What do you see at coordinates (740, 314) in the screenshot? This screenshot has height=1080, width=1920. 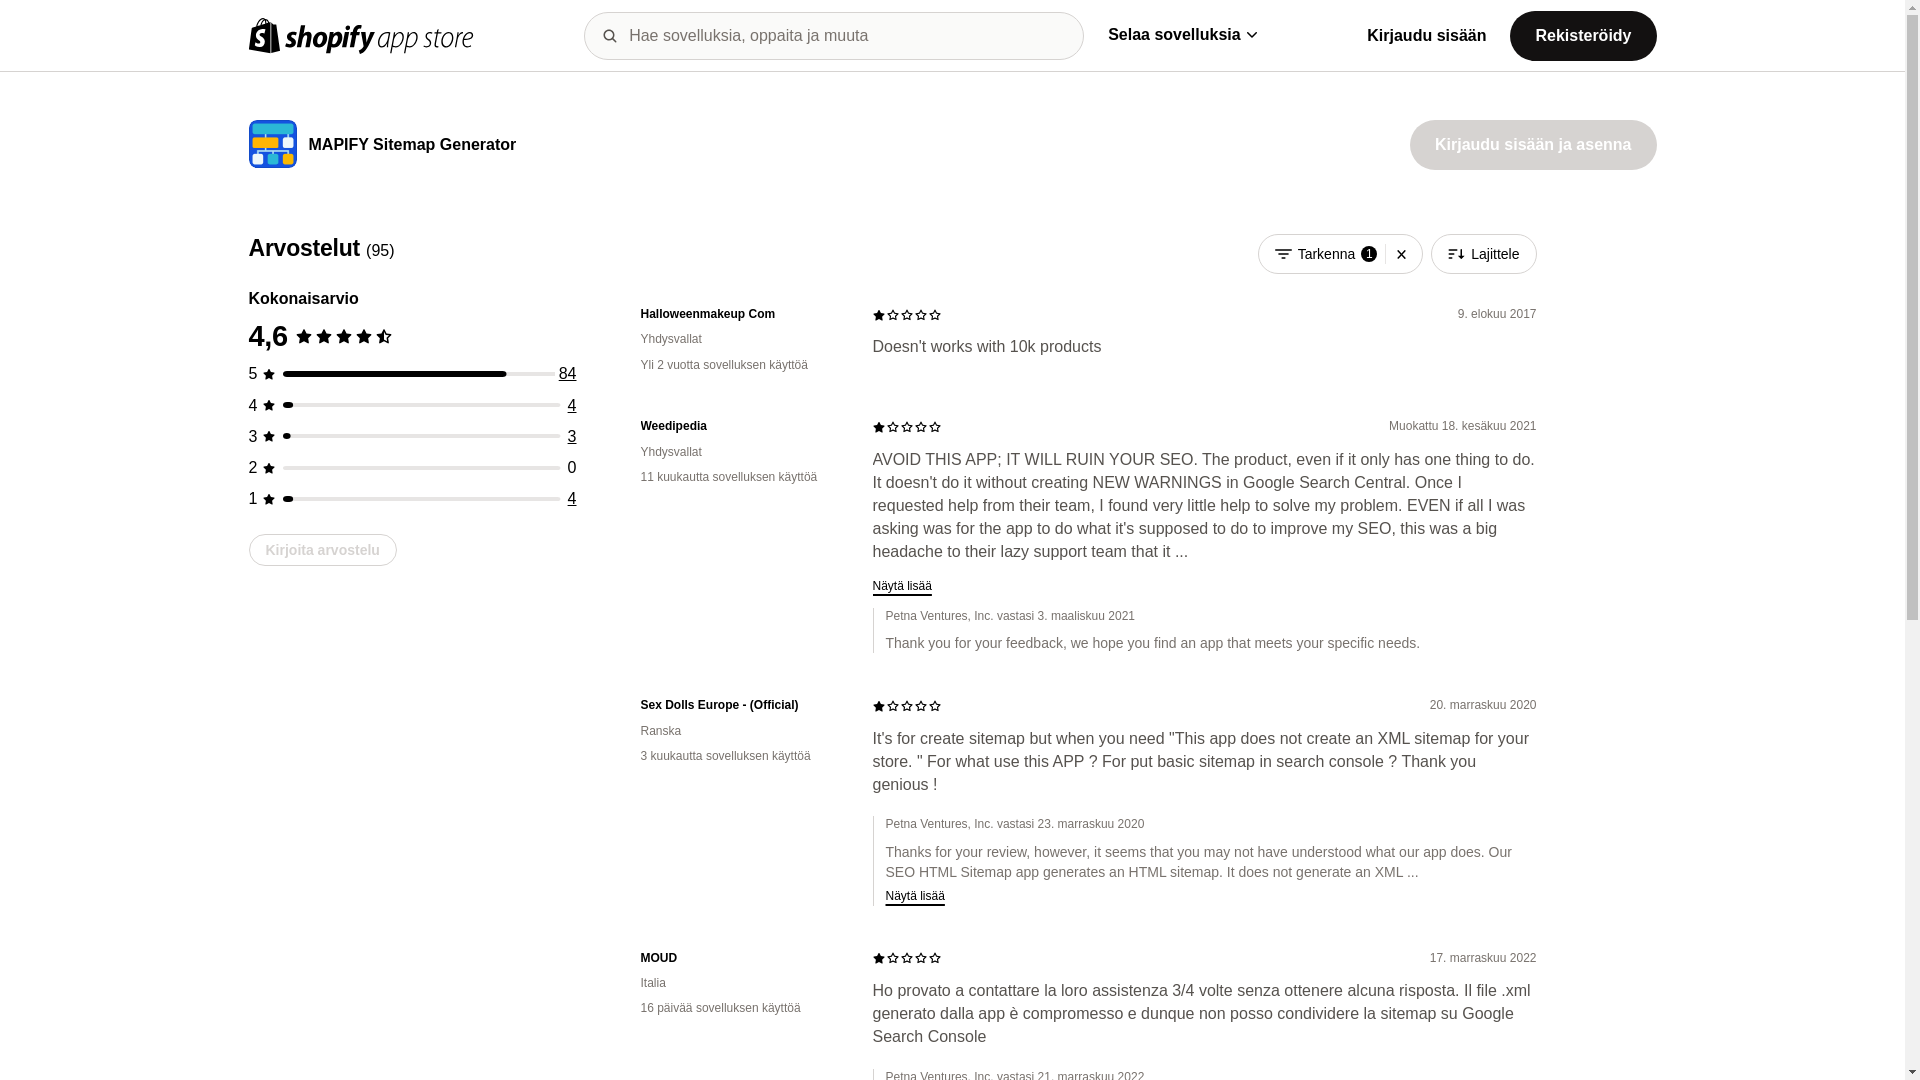 I see `Halloweenmakeup Com` at bounding box center [740, 314].